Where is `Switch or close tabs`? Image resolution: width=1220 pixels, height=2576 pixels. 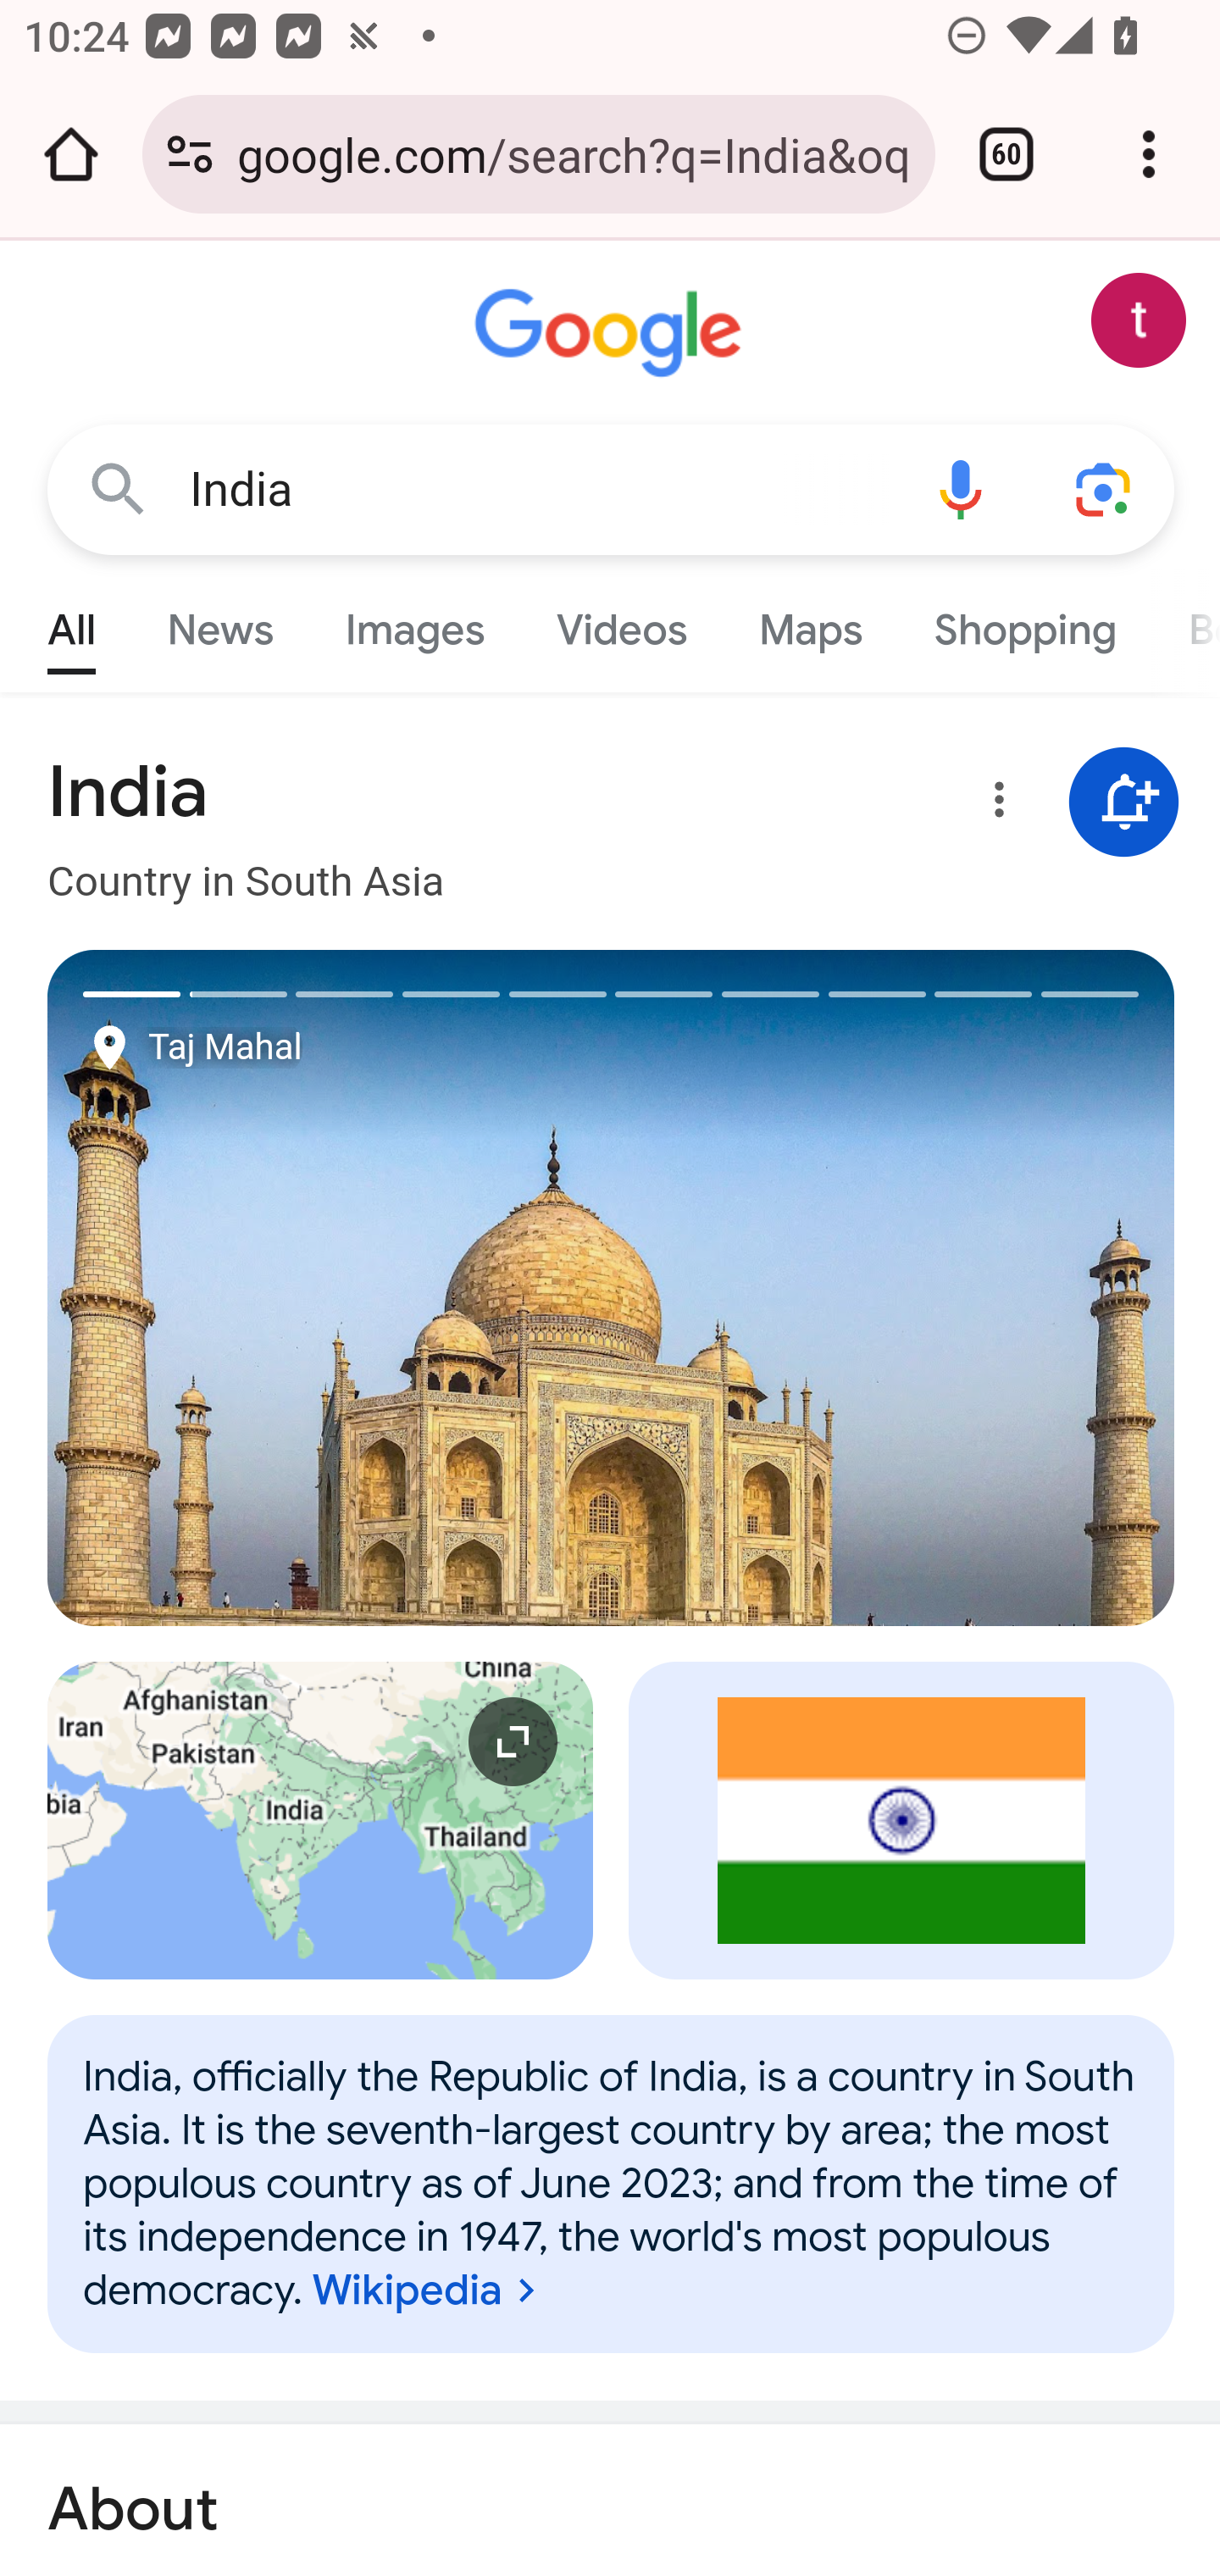
Switch or close tabs is located at coordinates (1006, 154).